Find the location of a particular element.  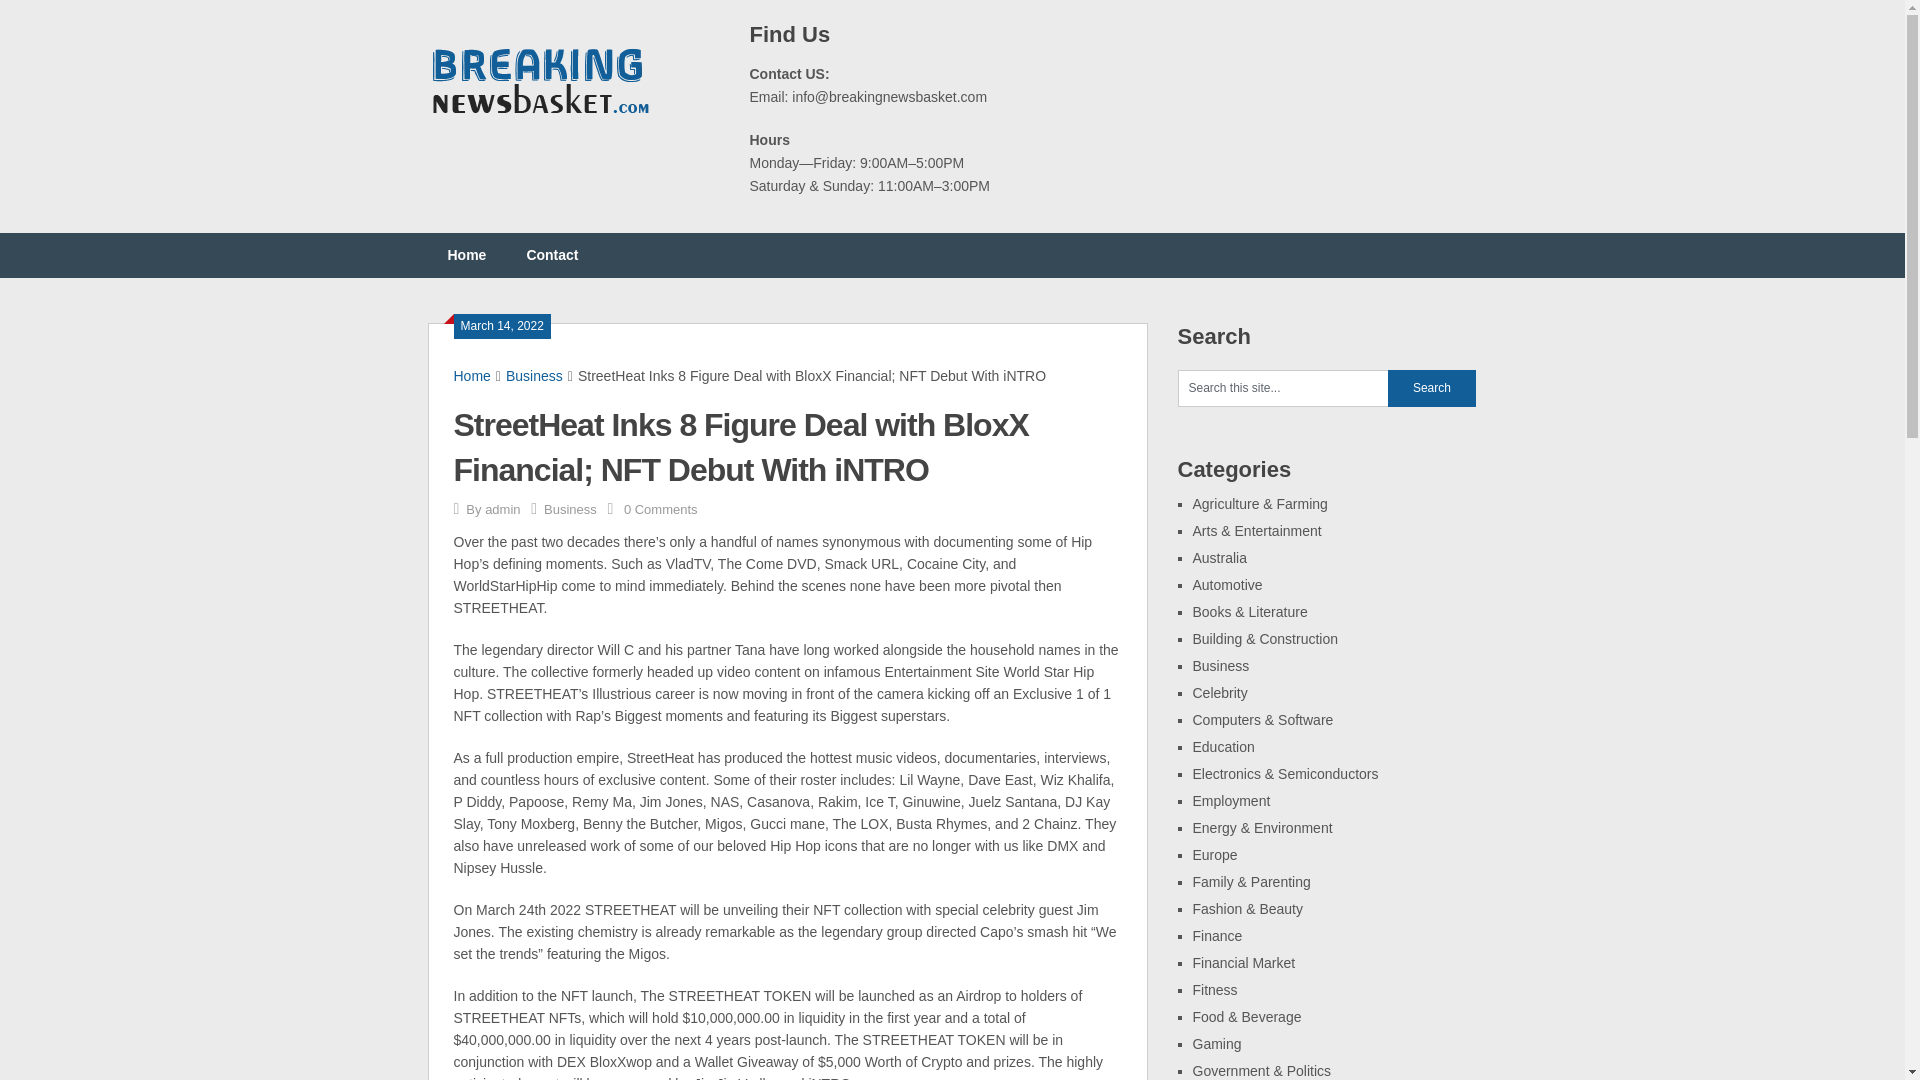

Education is located at coordinates (1222, 746).